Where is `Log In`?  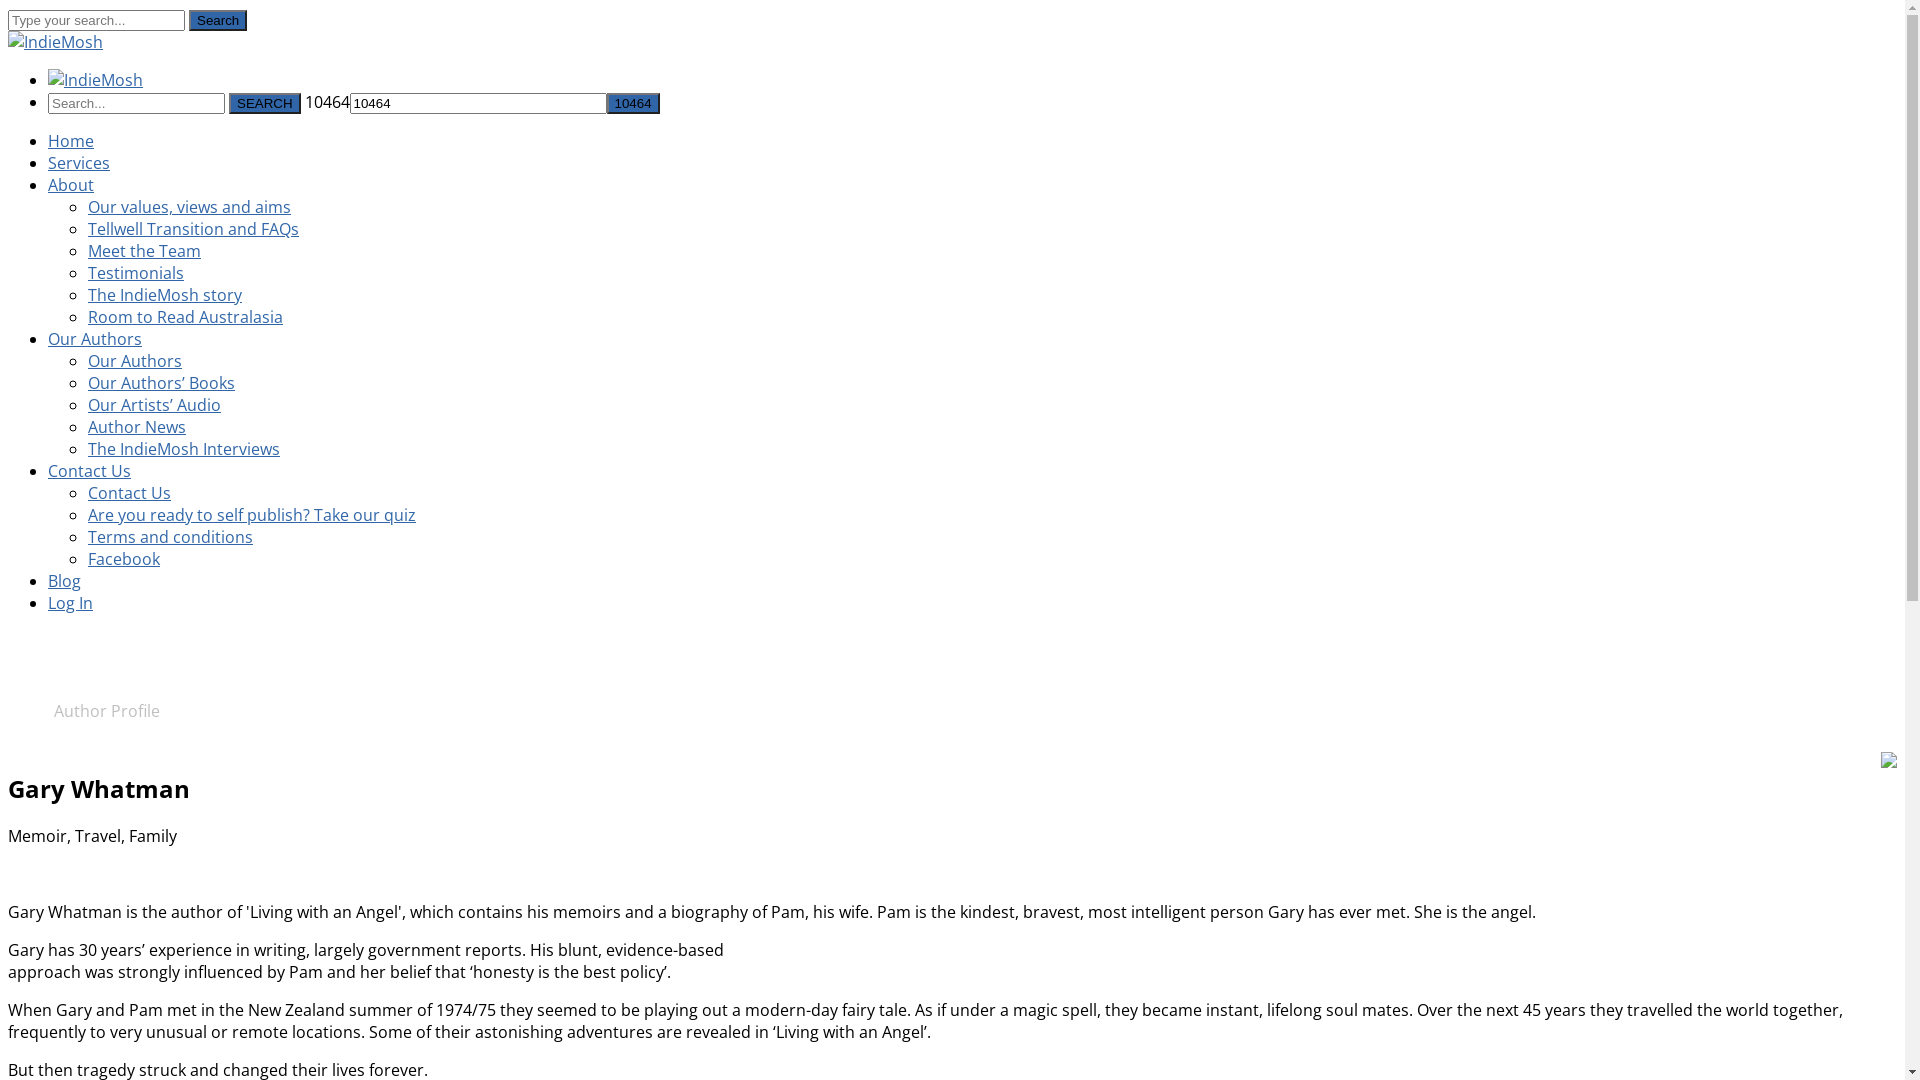 Log In is located at coordinates (70, 603).